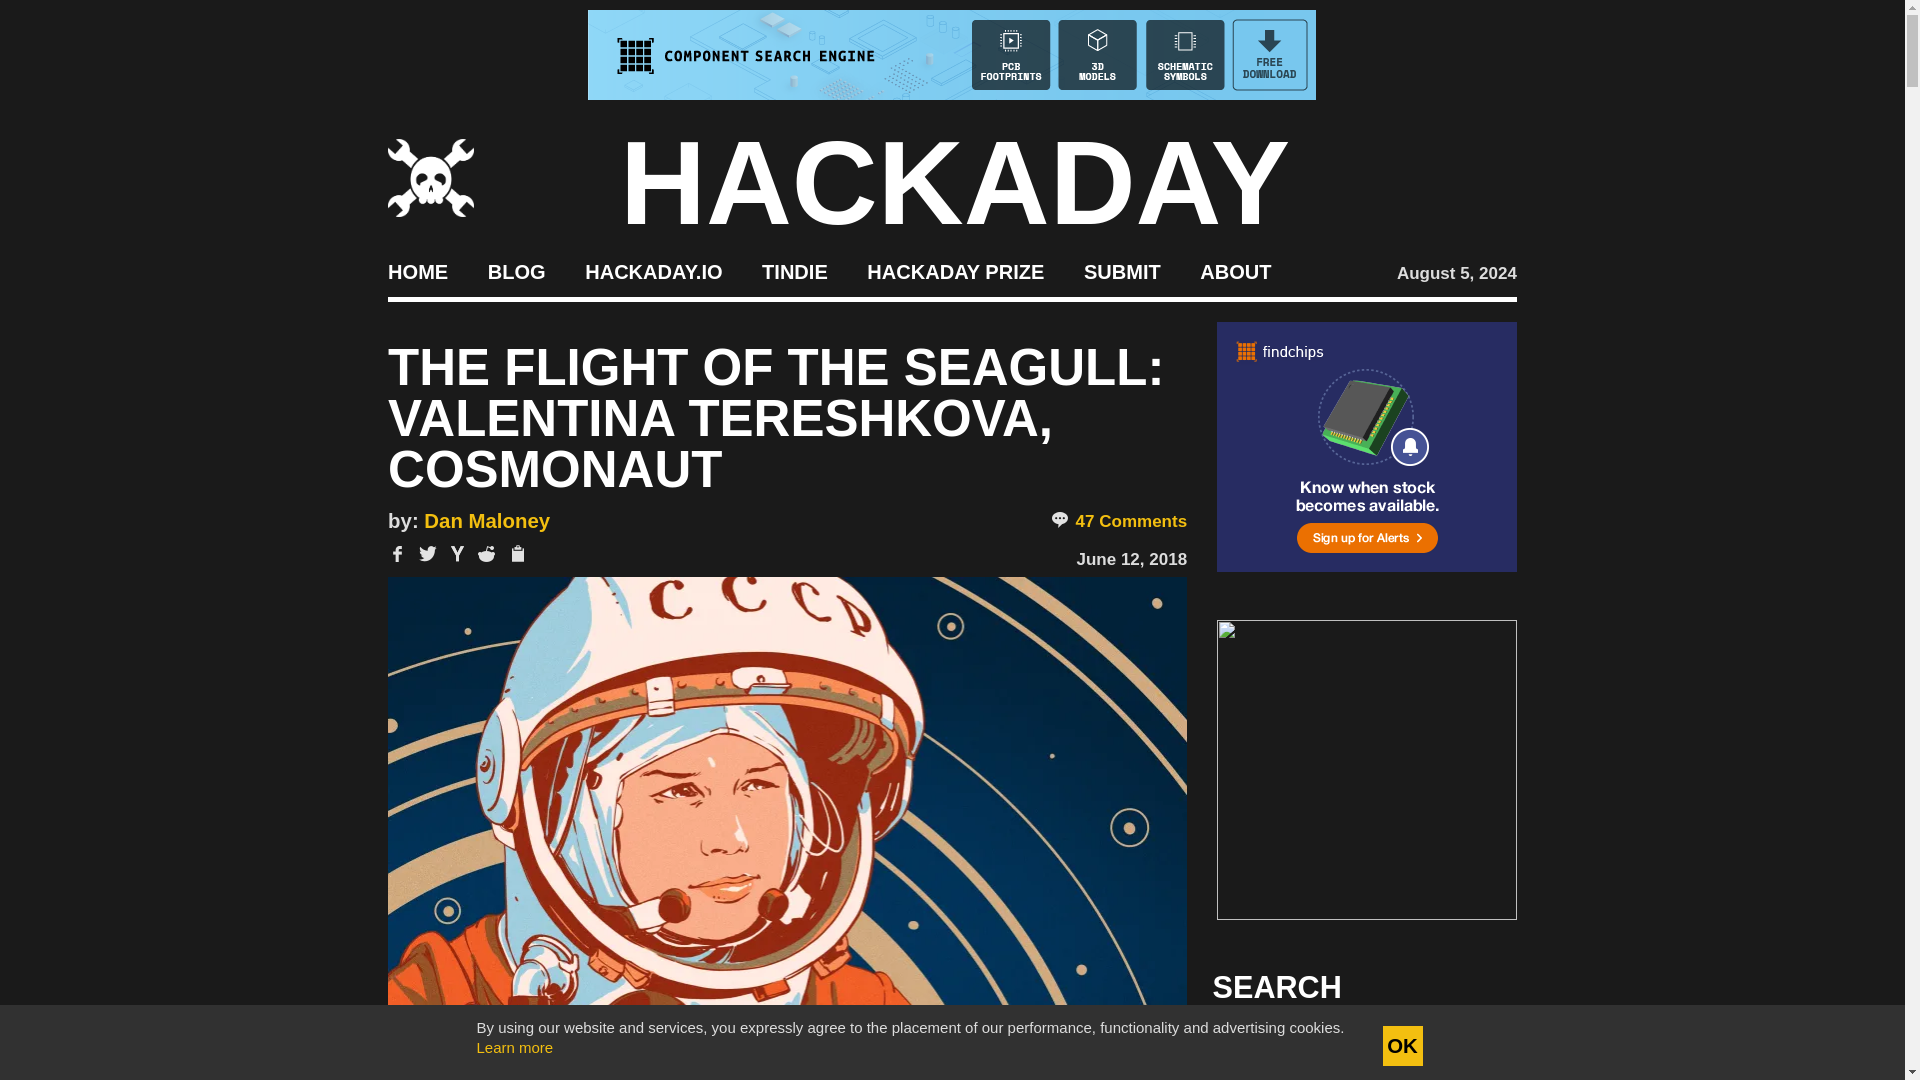 The width and height of the screenshot is (1920, 1080). I want to click on TINDIE, so click(794, 270).